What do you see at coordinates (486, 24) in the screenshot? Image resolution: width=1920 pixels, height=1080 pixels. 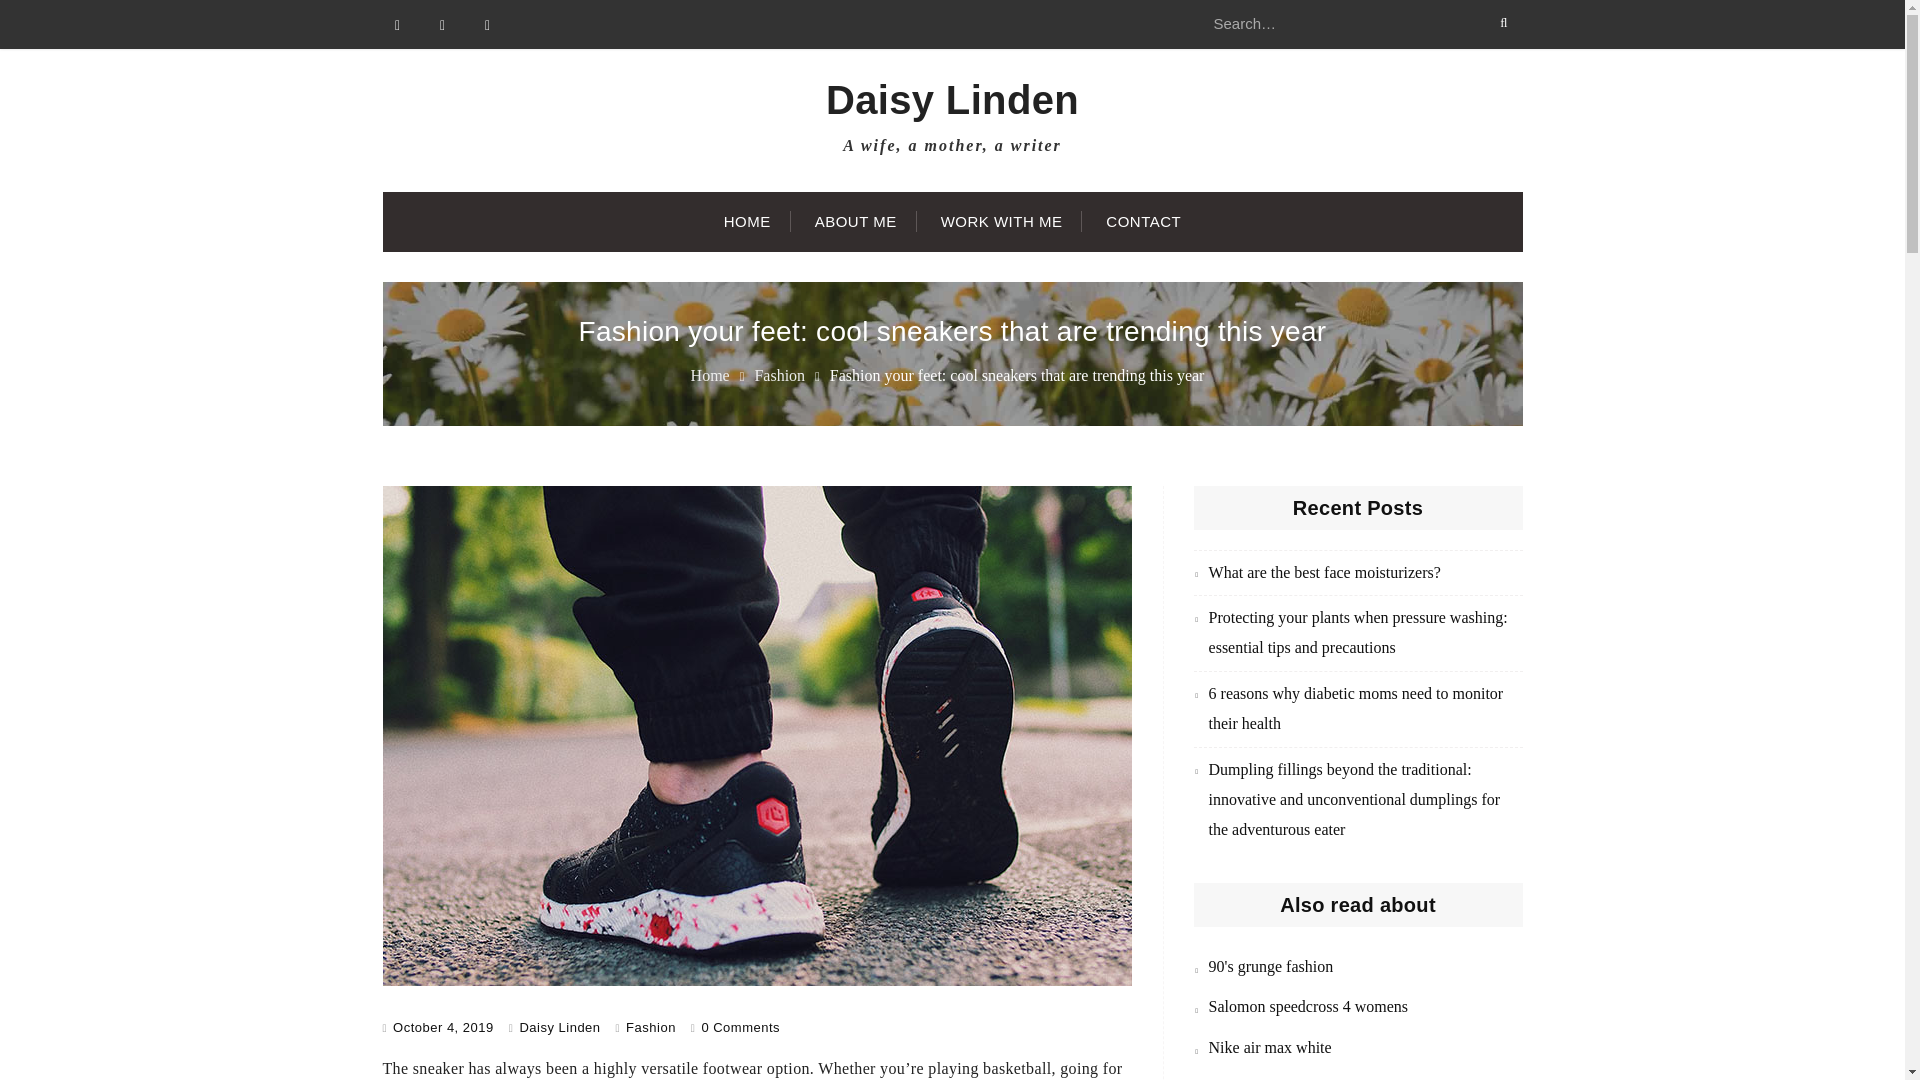 I see `Instagram` at bounding box center [486, 24].